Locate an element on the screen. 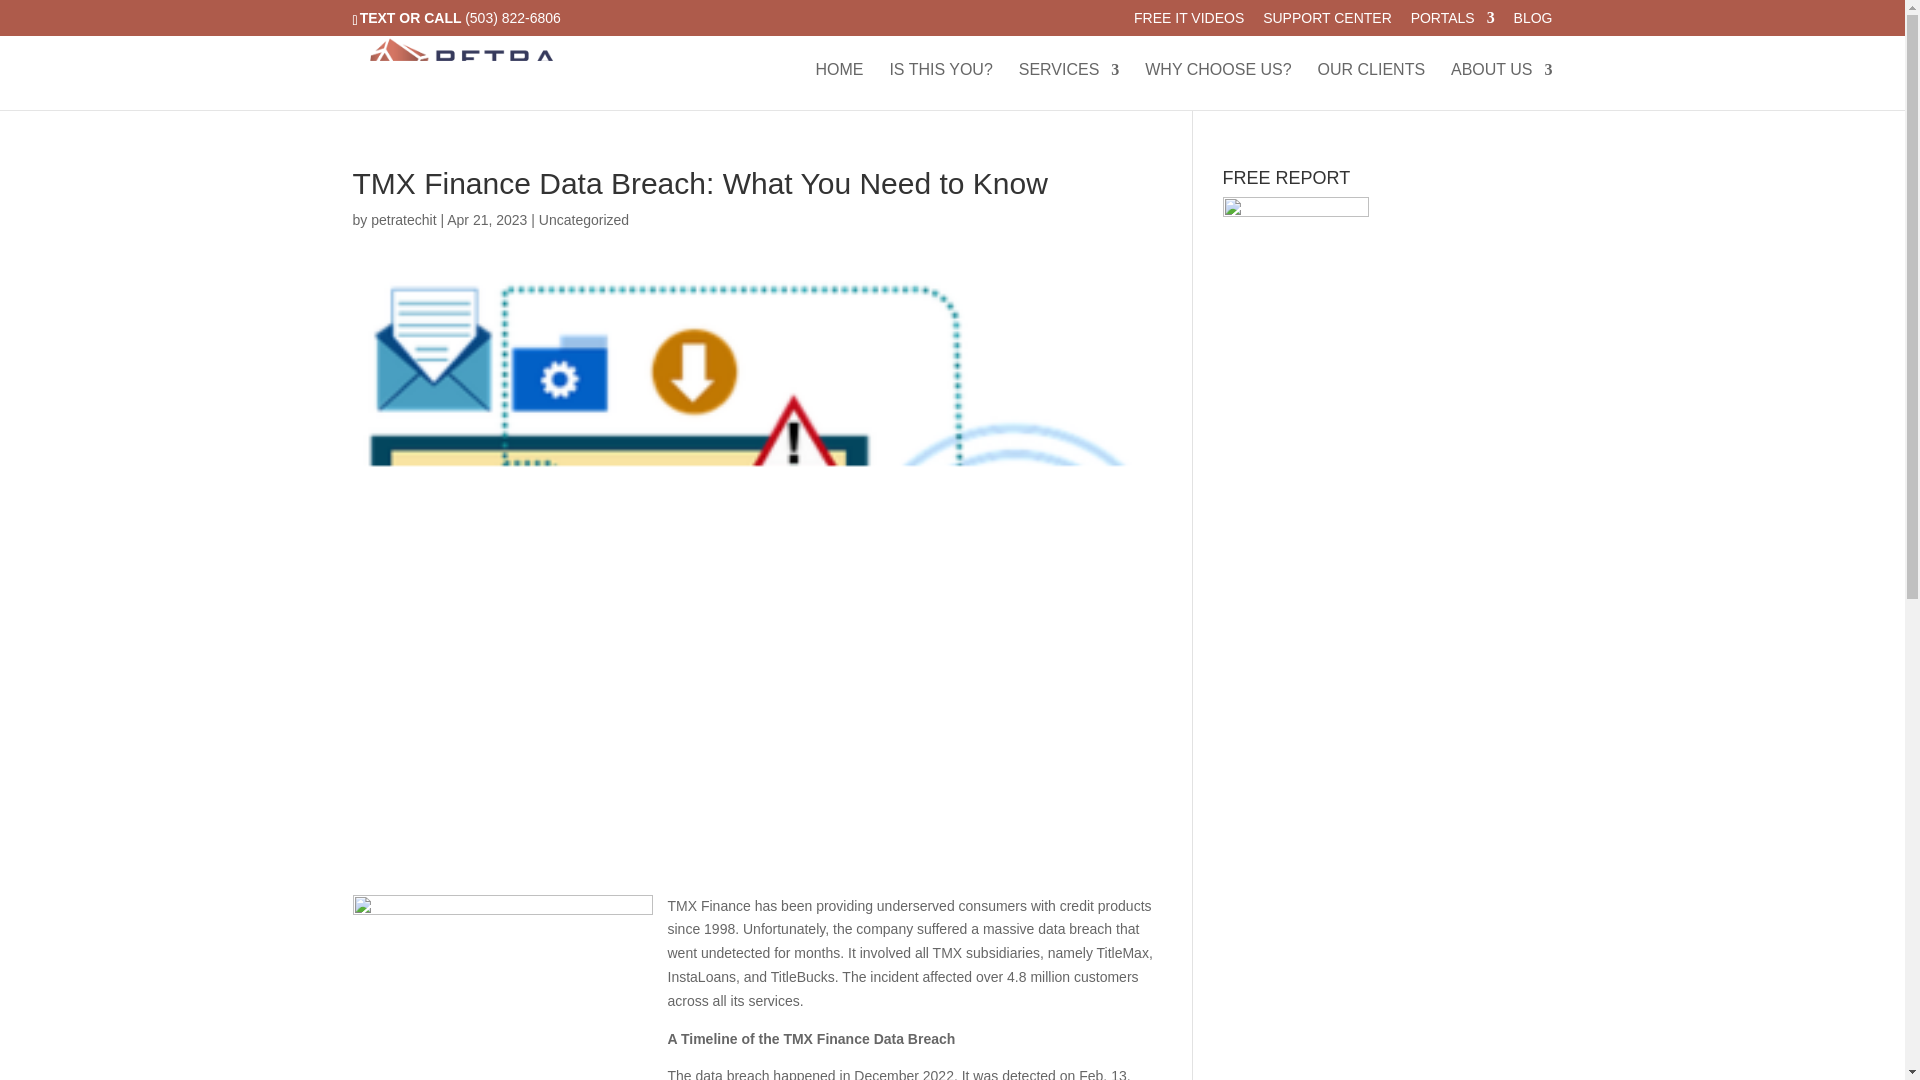  FREE IT VIDEOS is located at coordinates (1189, 22).